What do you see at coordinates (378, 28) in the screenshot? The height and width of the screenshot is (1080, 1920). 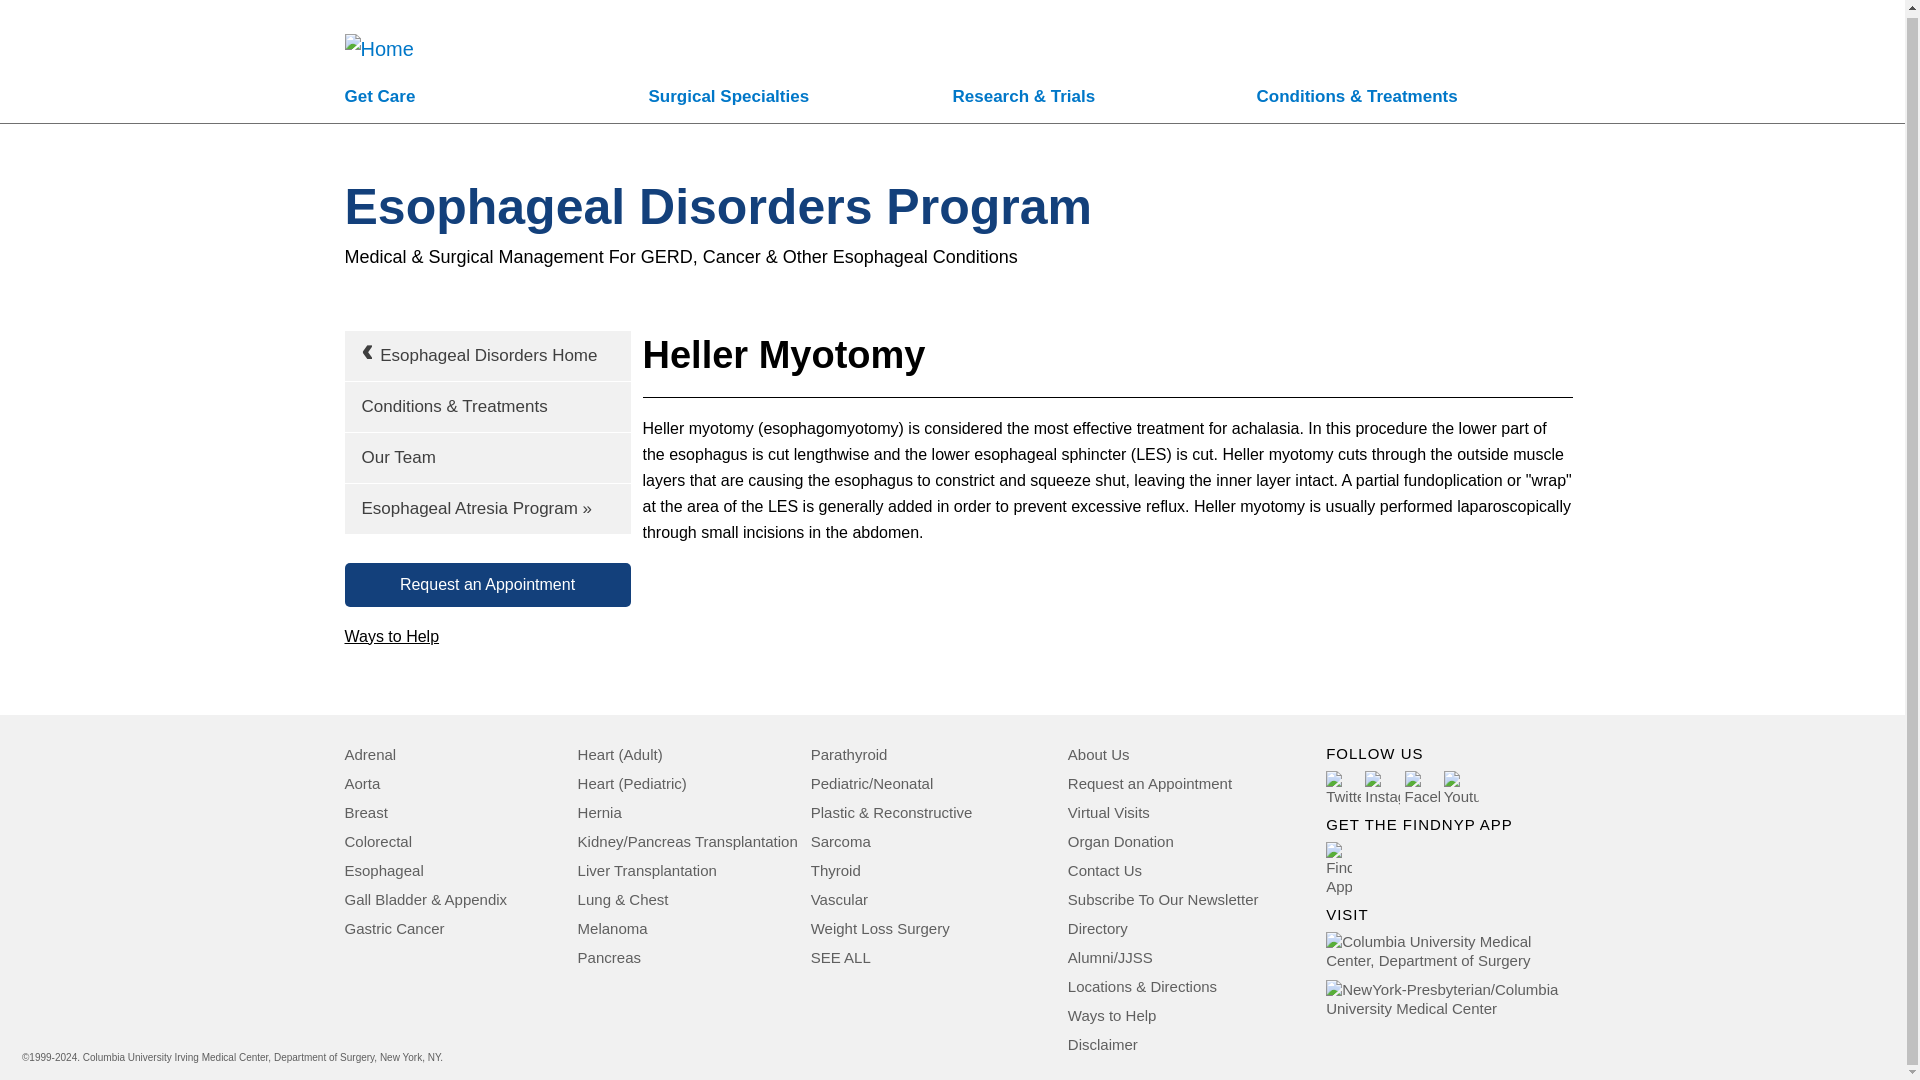 I see `Home` at bounding box center [378, 28].